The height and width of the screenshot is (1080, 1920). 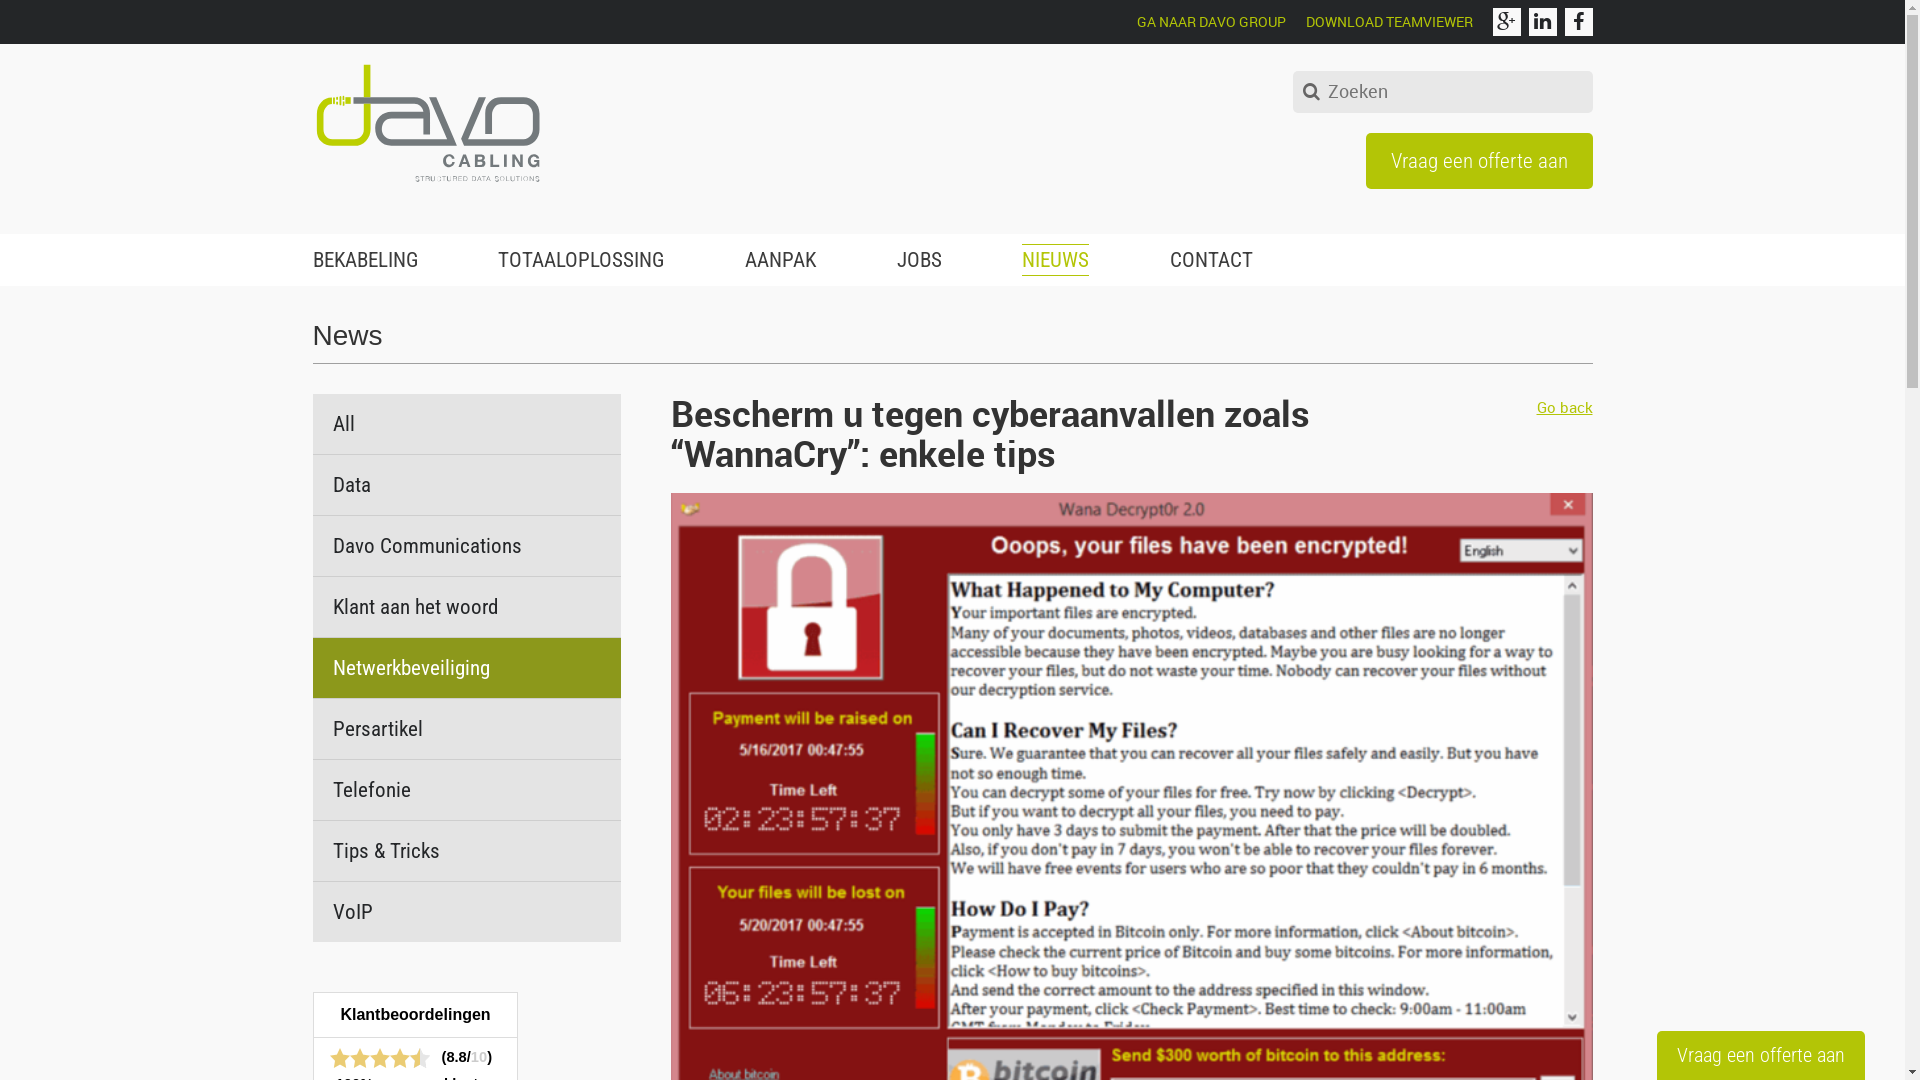 What do you see at coordinates (1310, 93) in the screenshot?
I see `Zoeken` at bounding box center [1310, 93].